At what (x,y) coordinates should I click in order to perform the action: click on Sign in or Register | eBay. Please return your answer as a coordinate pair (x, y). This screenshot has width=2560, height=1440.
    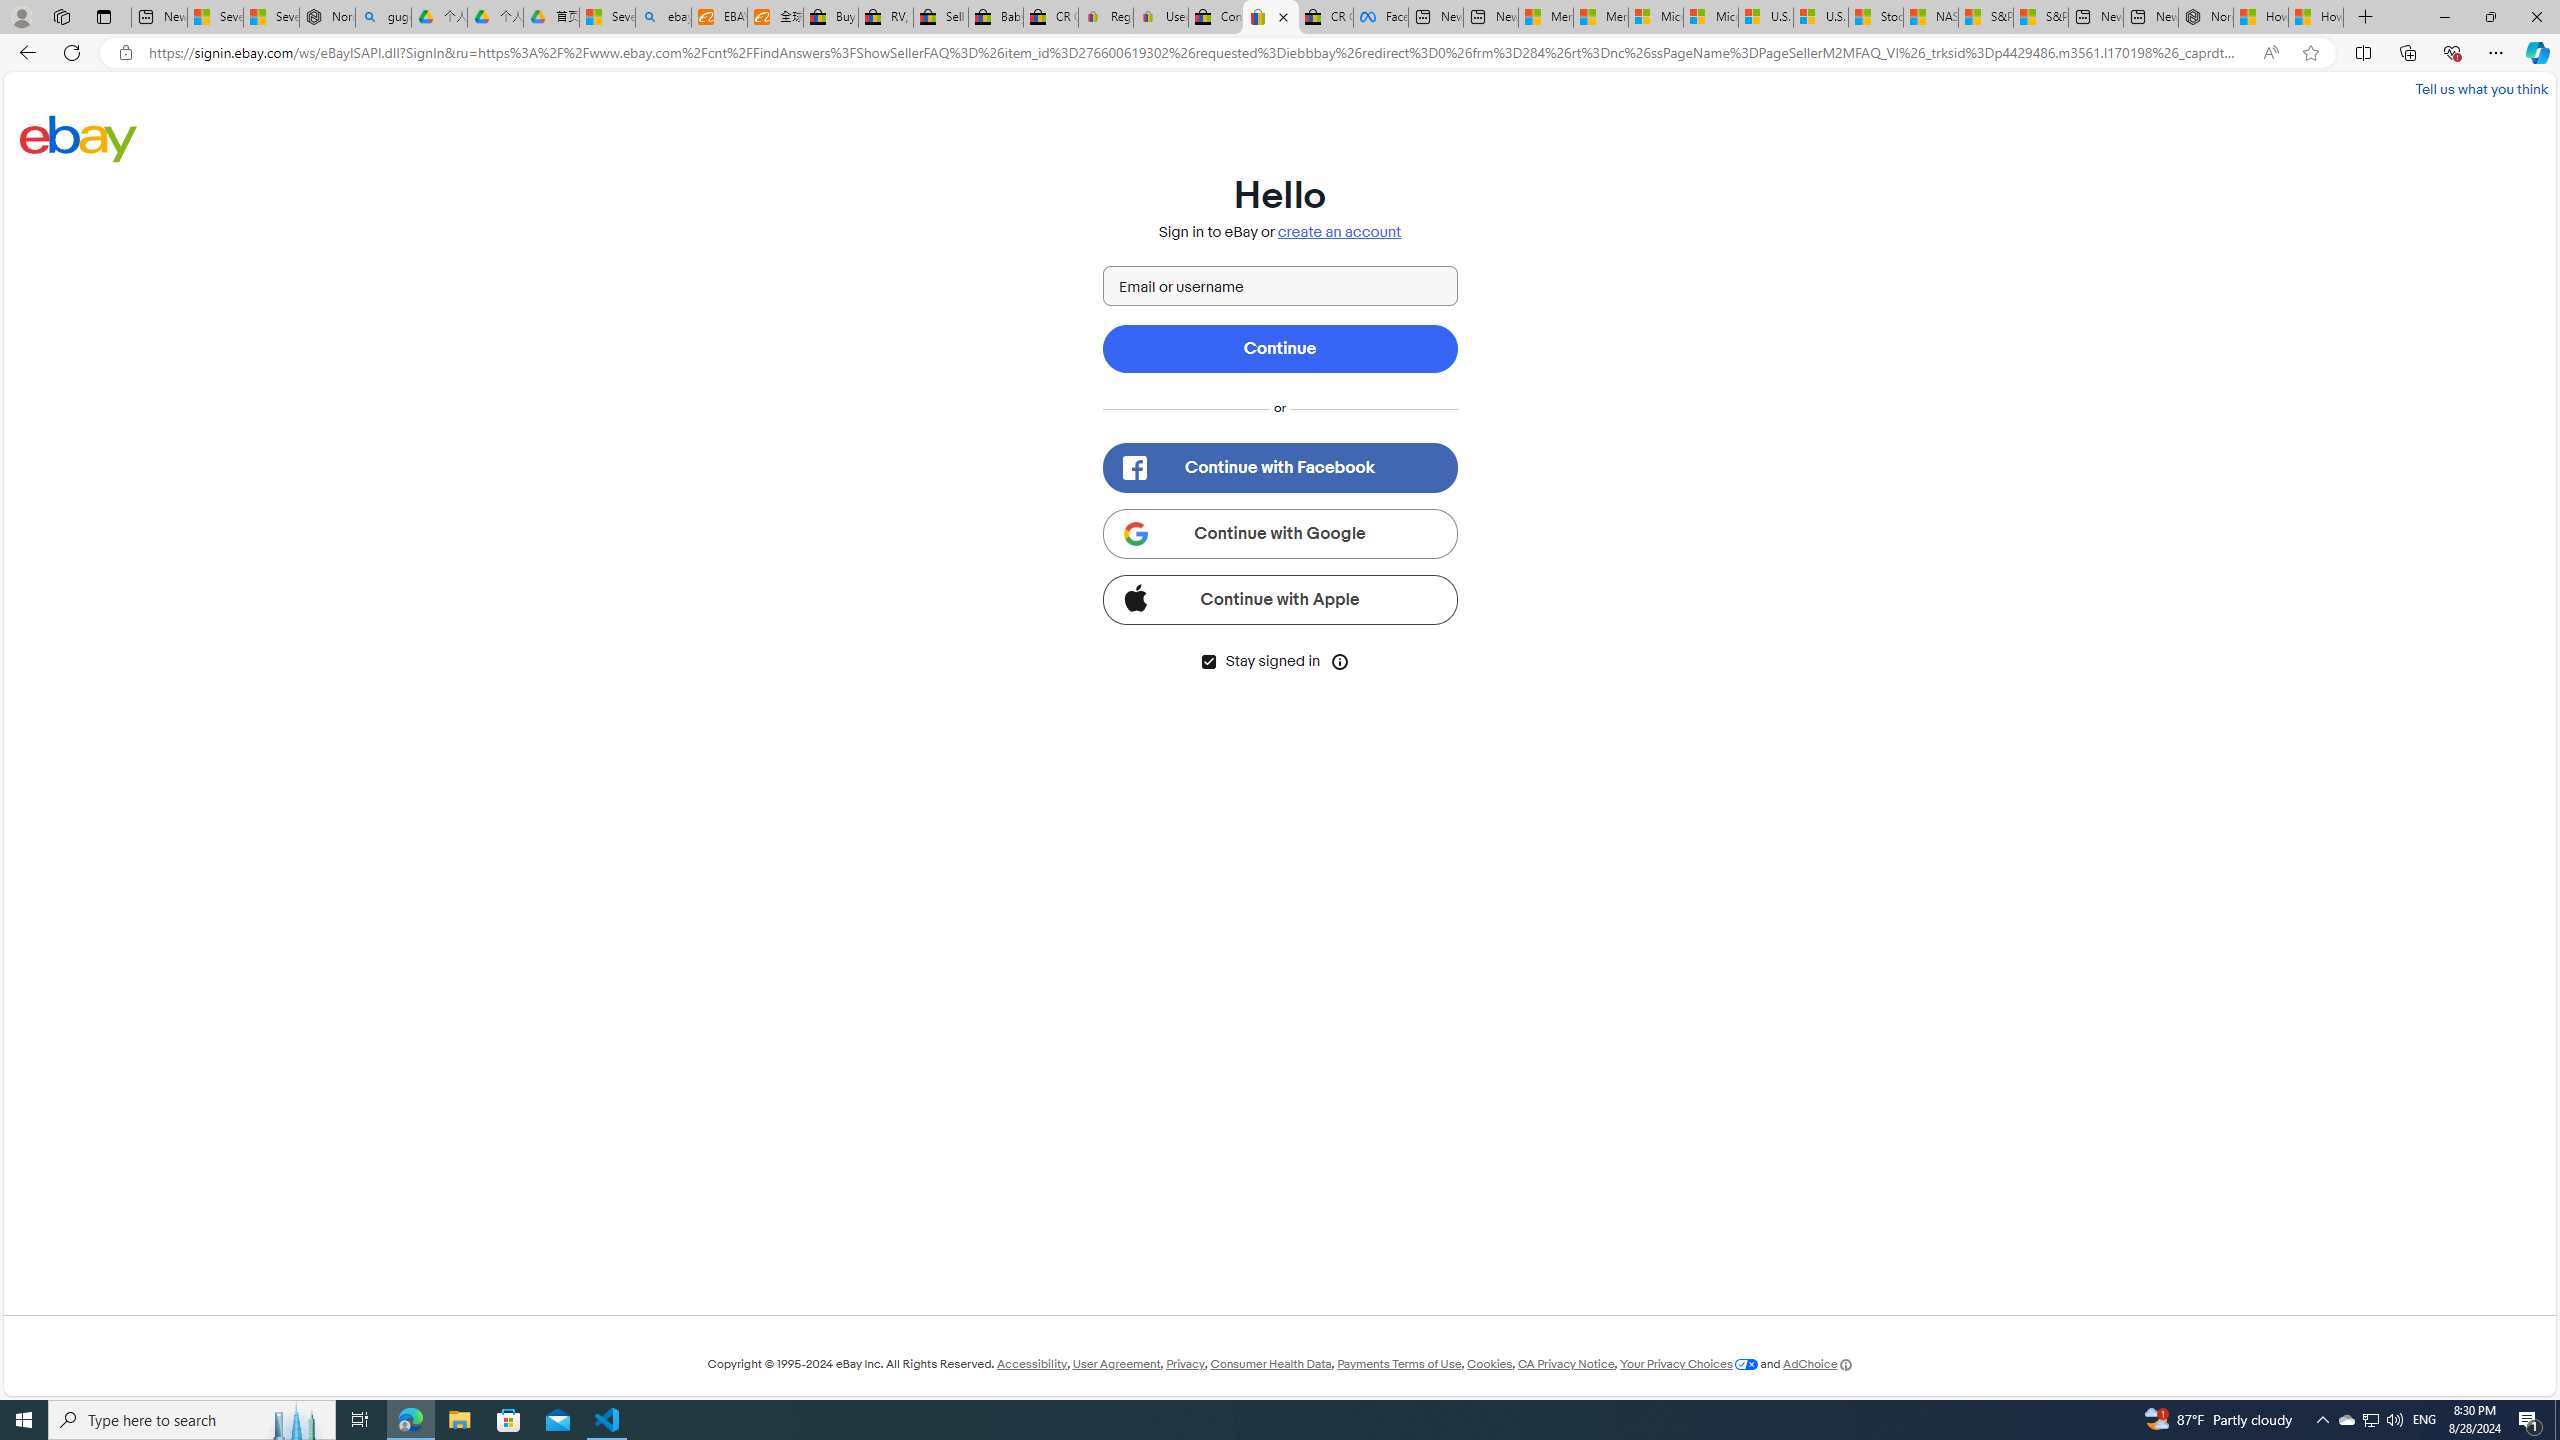
    Looking at the image, I should click on (1270, 17).